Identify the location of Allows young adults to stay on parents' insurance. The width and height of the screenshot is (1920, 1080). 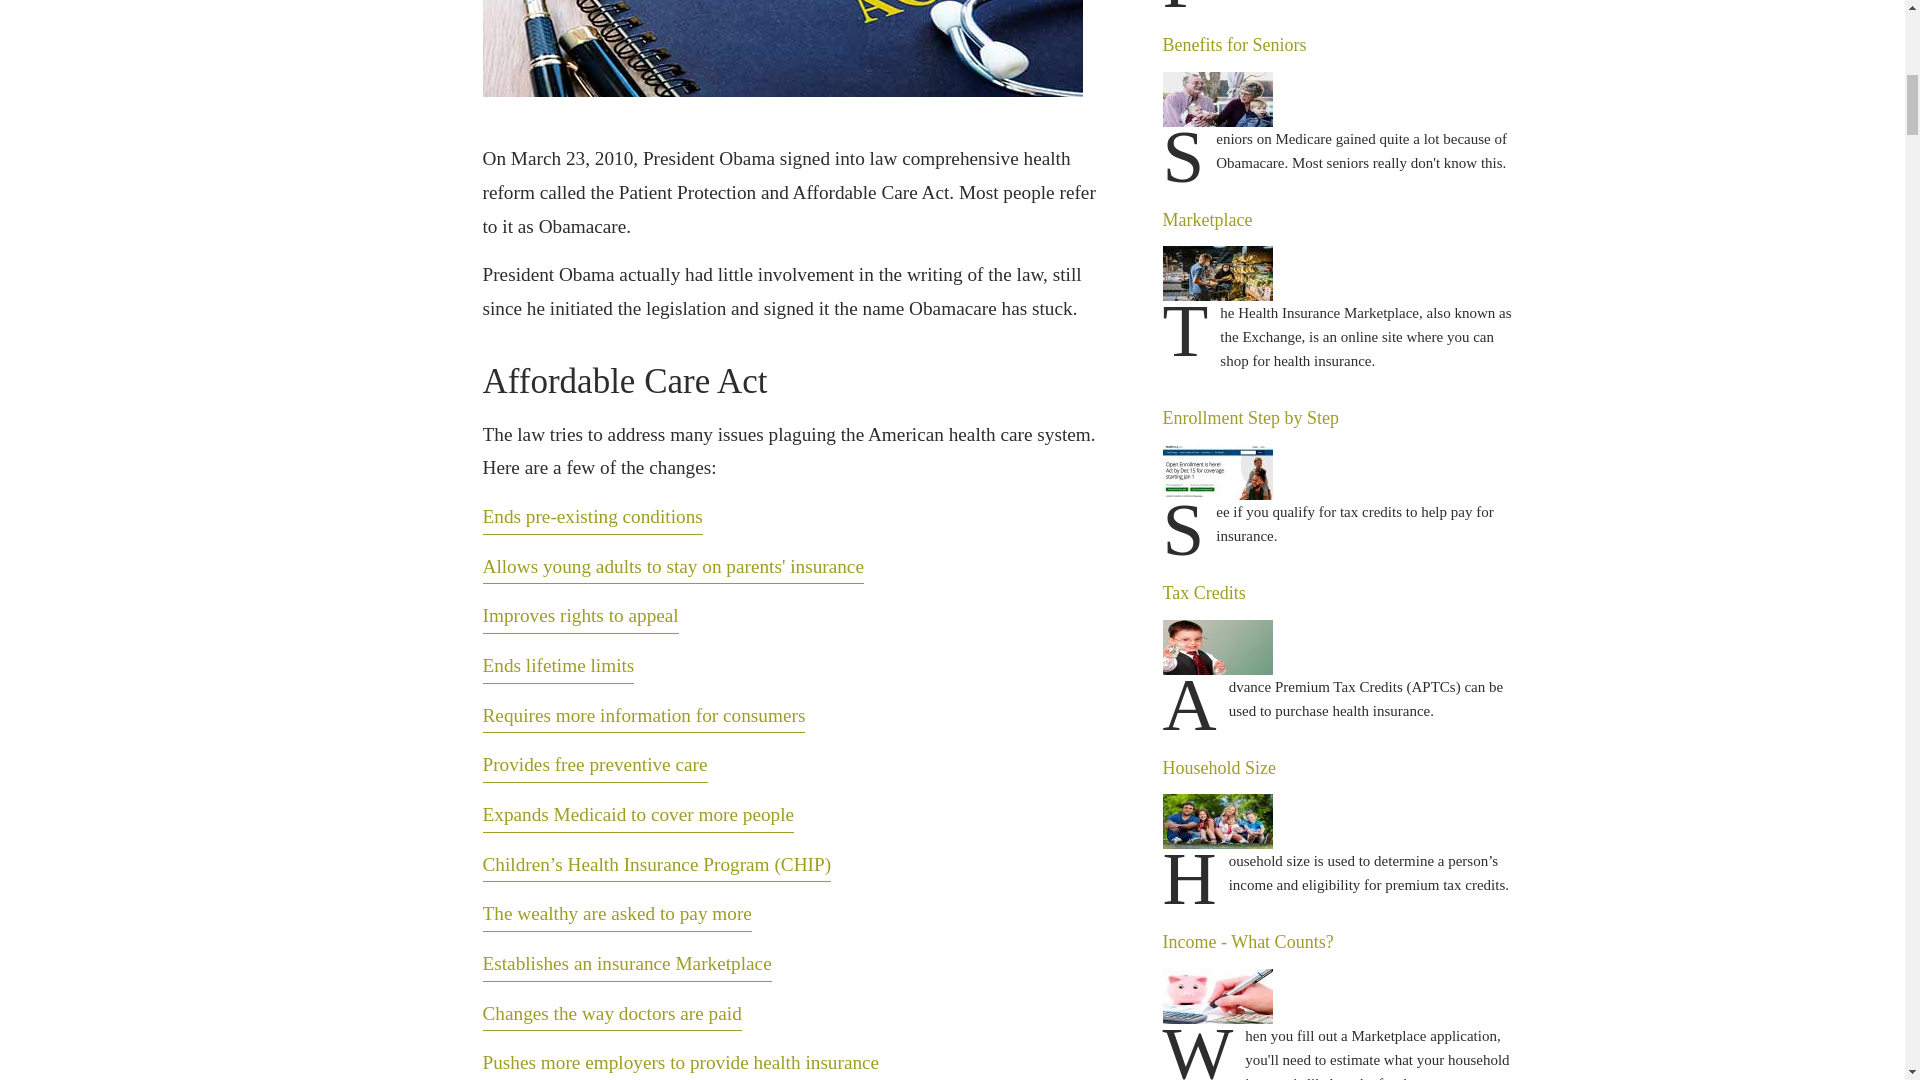
(672, 567).